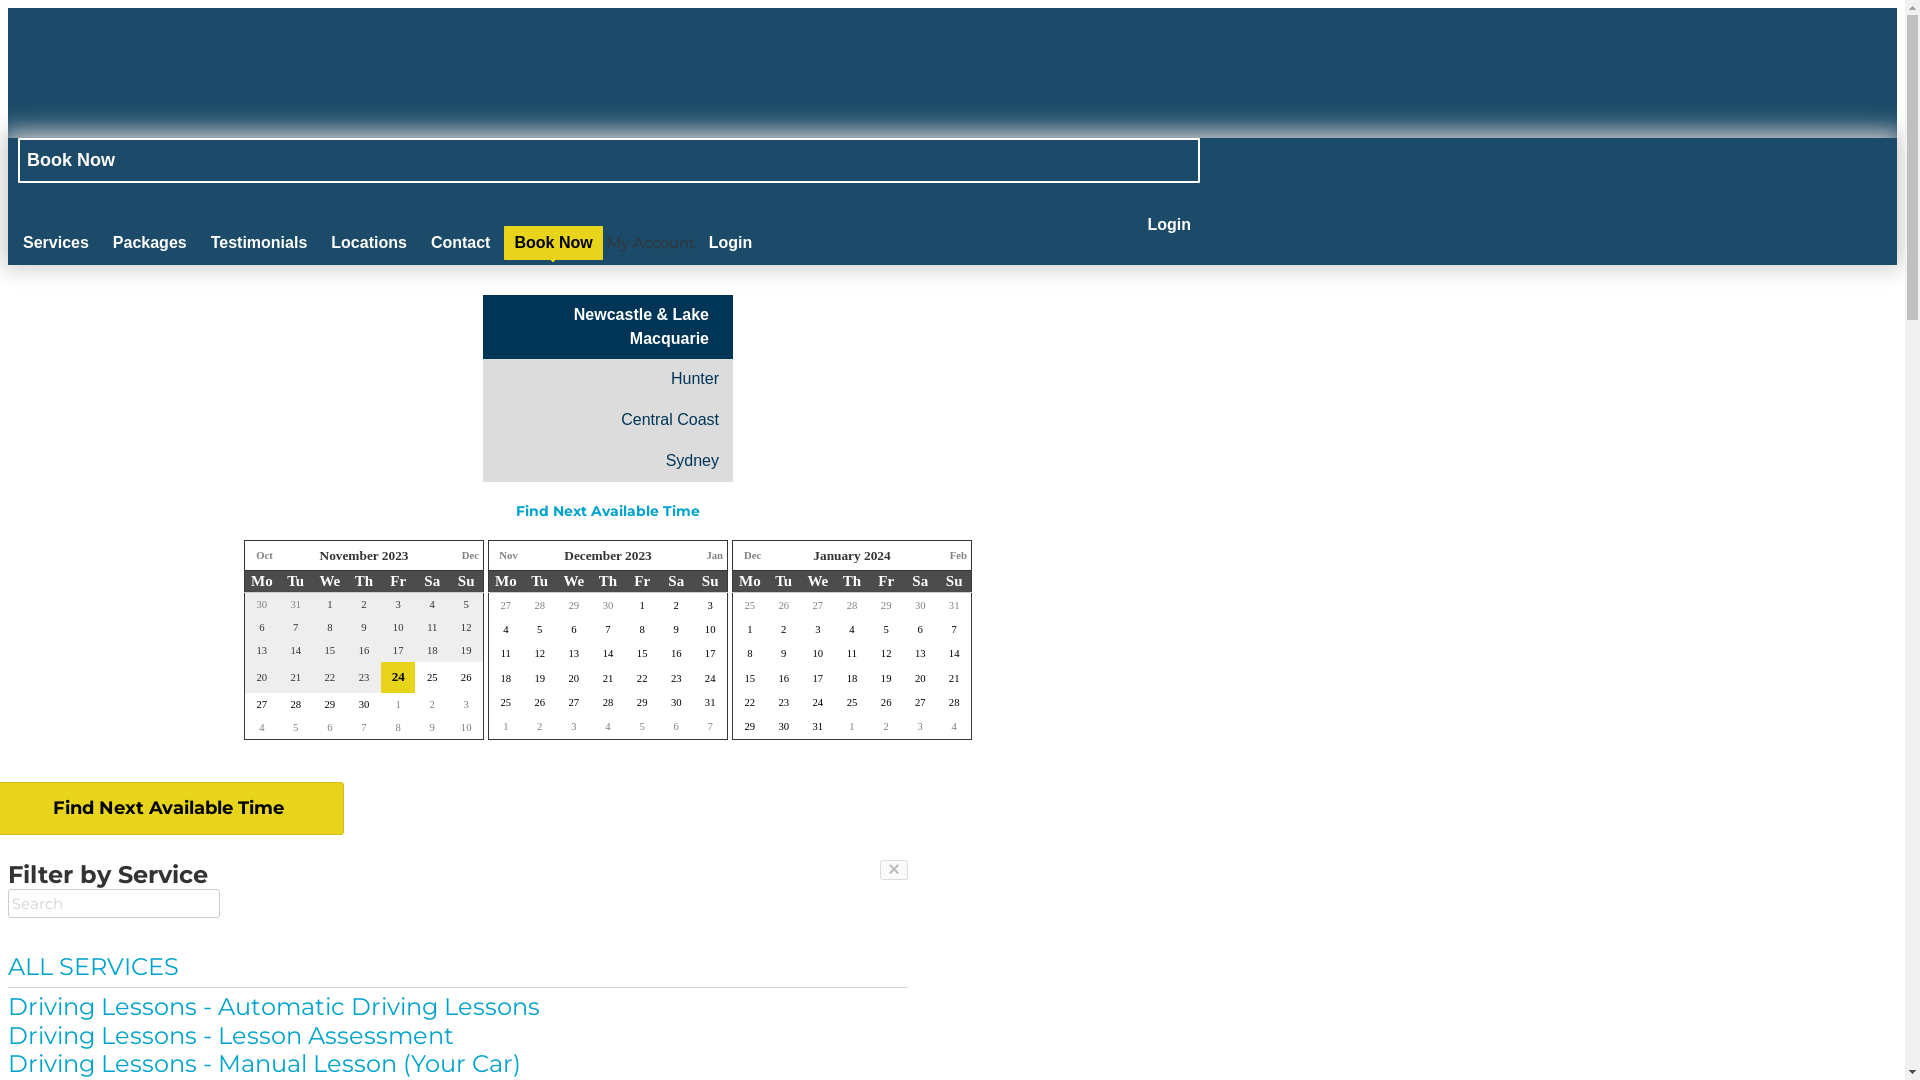  I want to click on 28, so click(954, 702).